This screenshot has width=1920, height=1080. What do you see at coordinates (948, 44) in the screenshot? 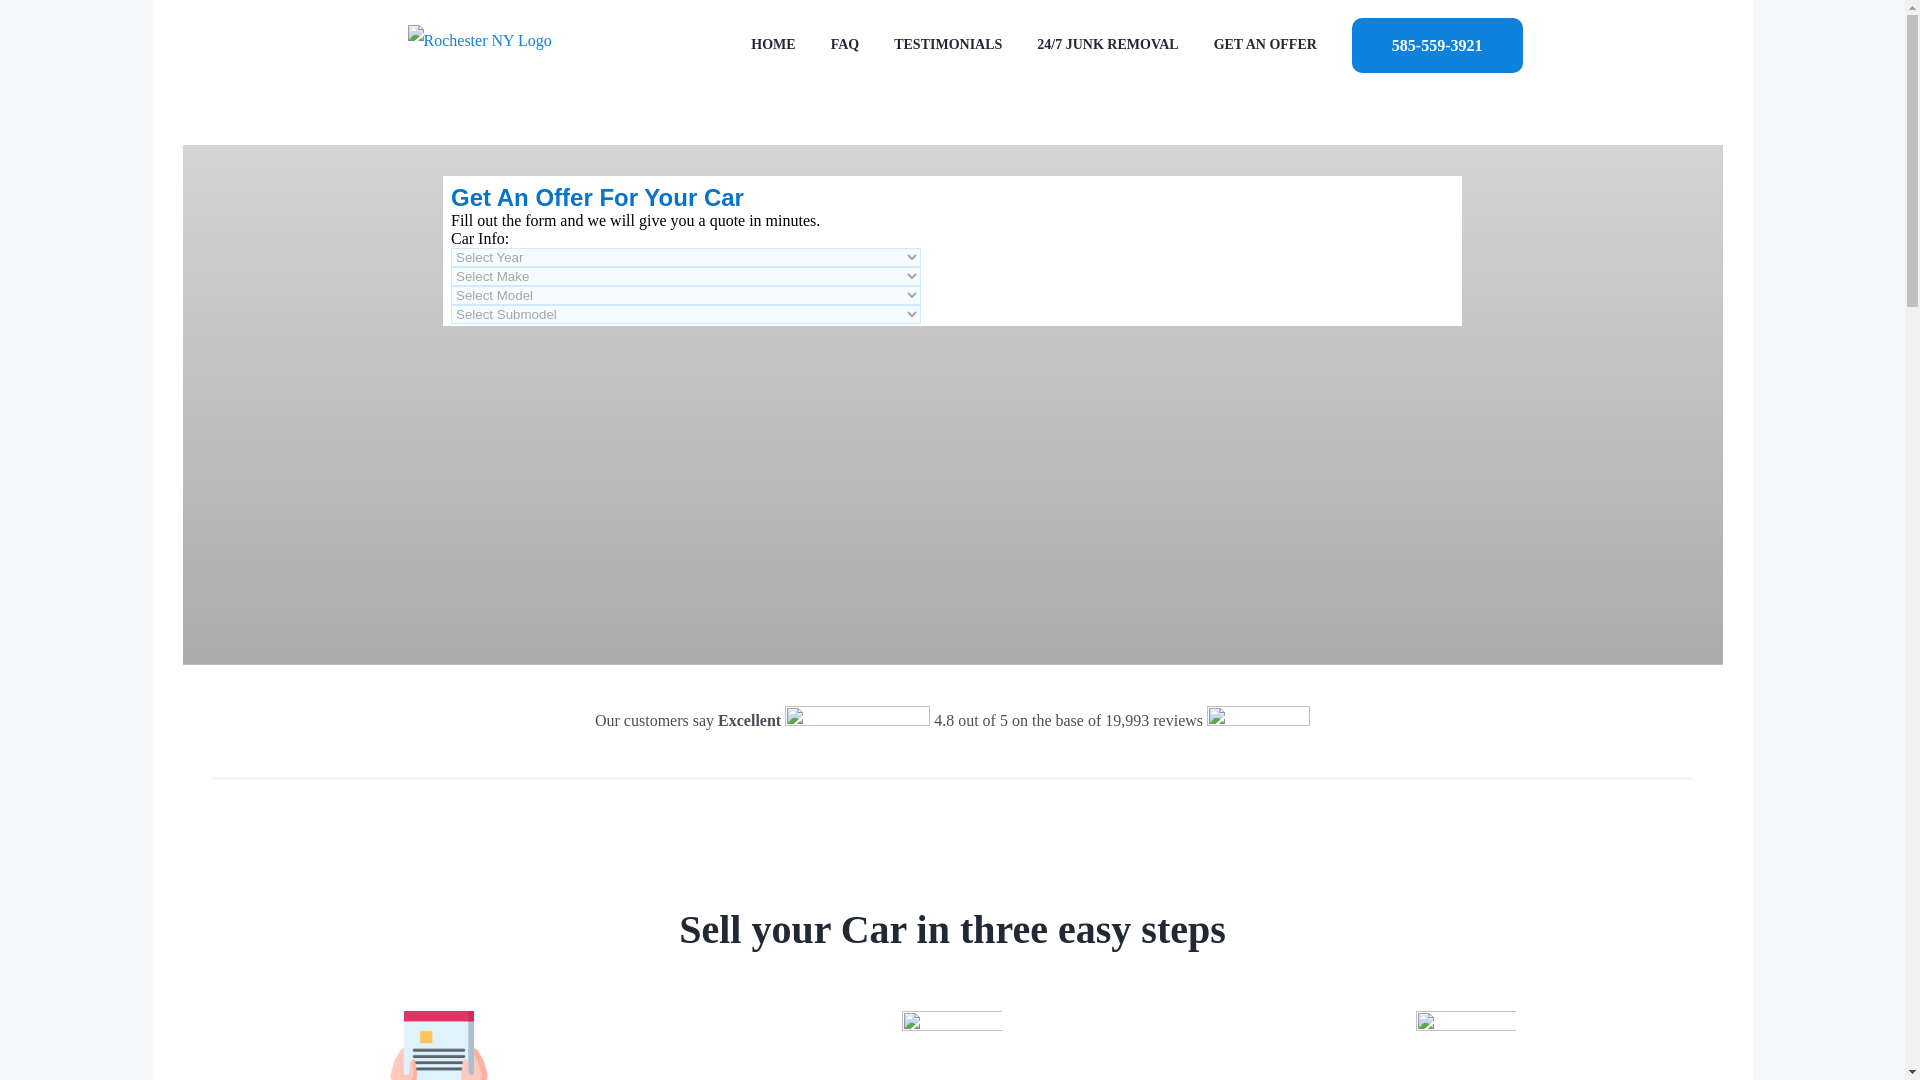
I see `TESTIMONIALS` at bounding box center [948, 44].